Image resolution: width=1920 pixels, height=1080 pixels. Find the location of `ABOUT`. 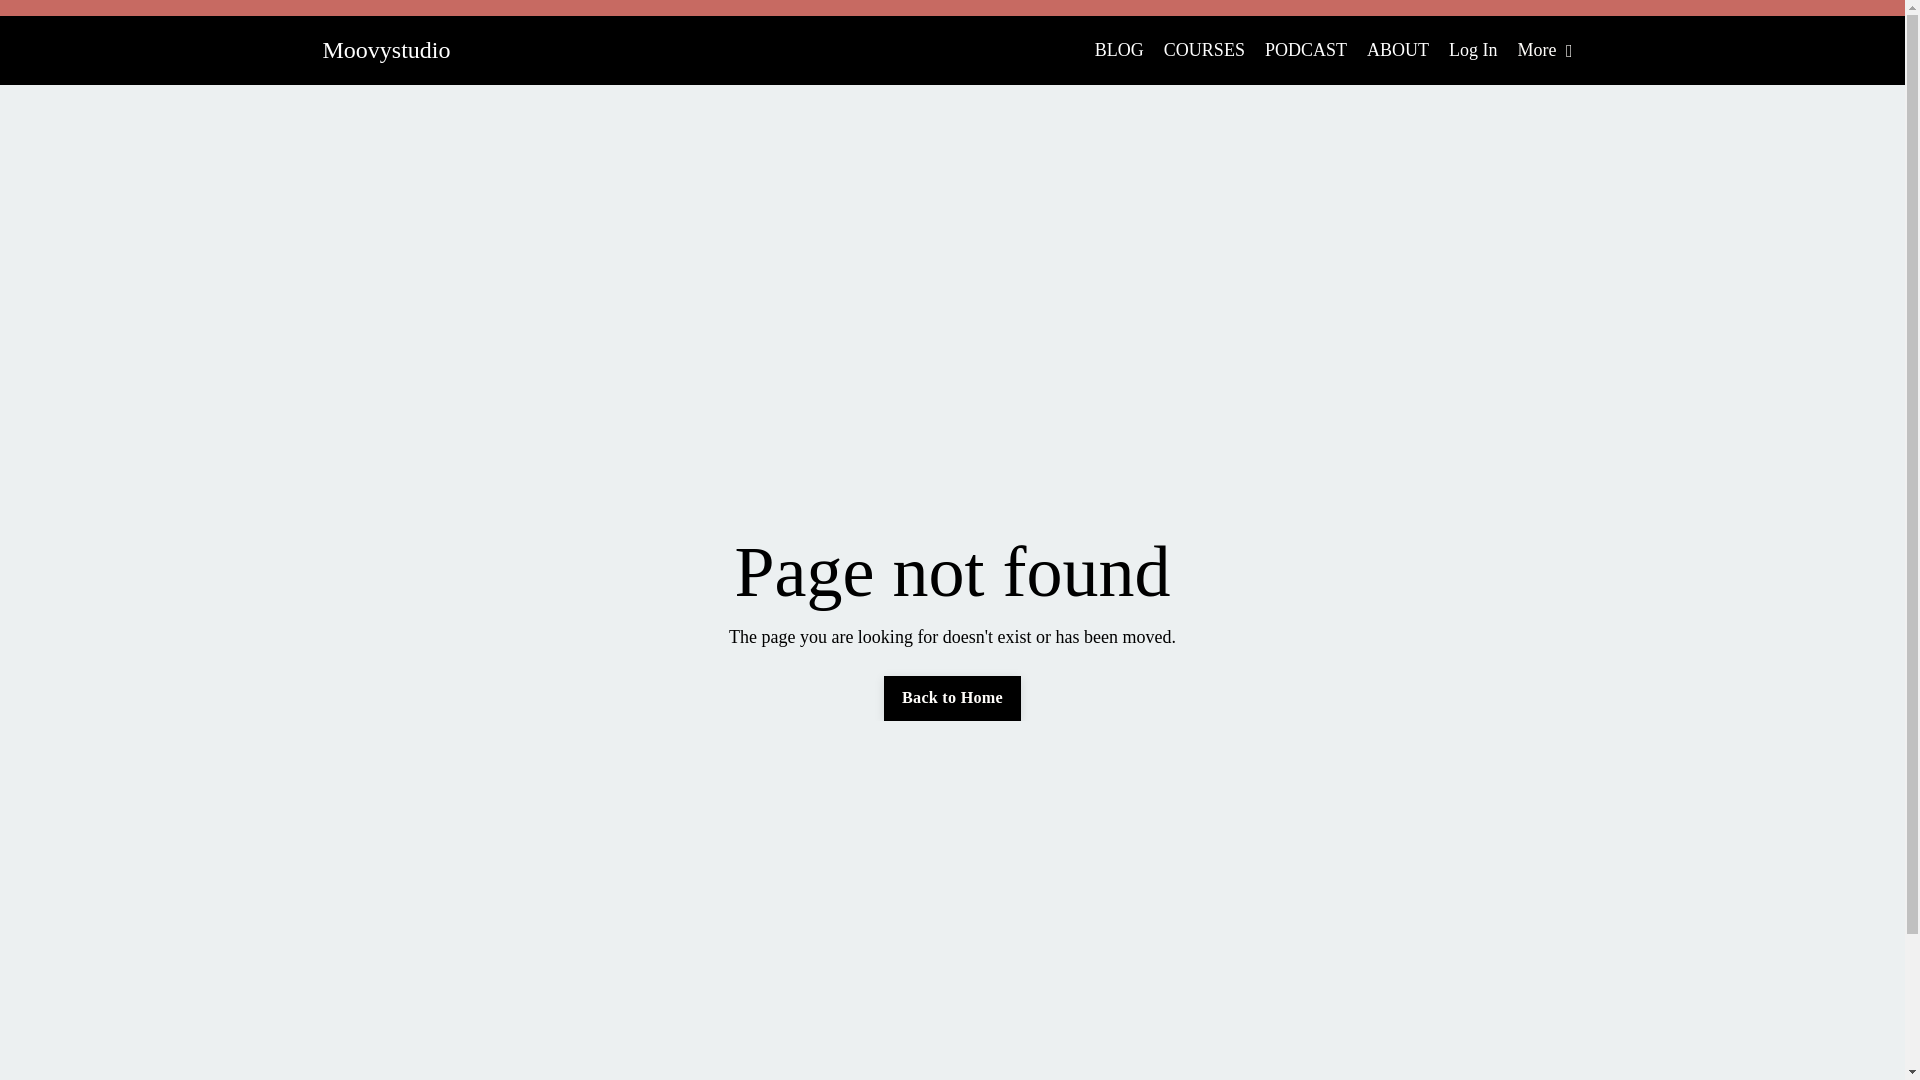

ABOUT is located at coordinates (1398, 50).